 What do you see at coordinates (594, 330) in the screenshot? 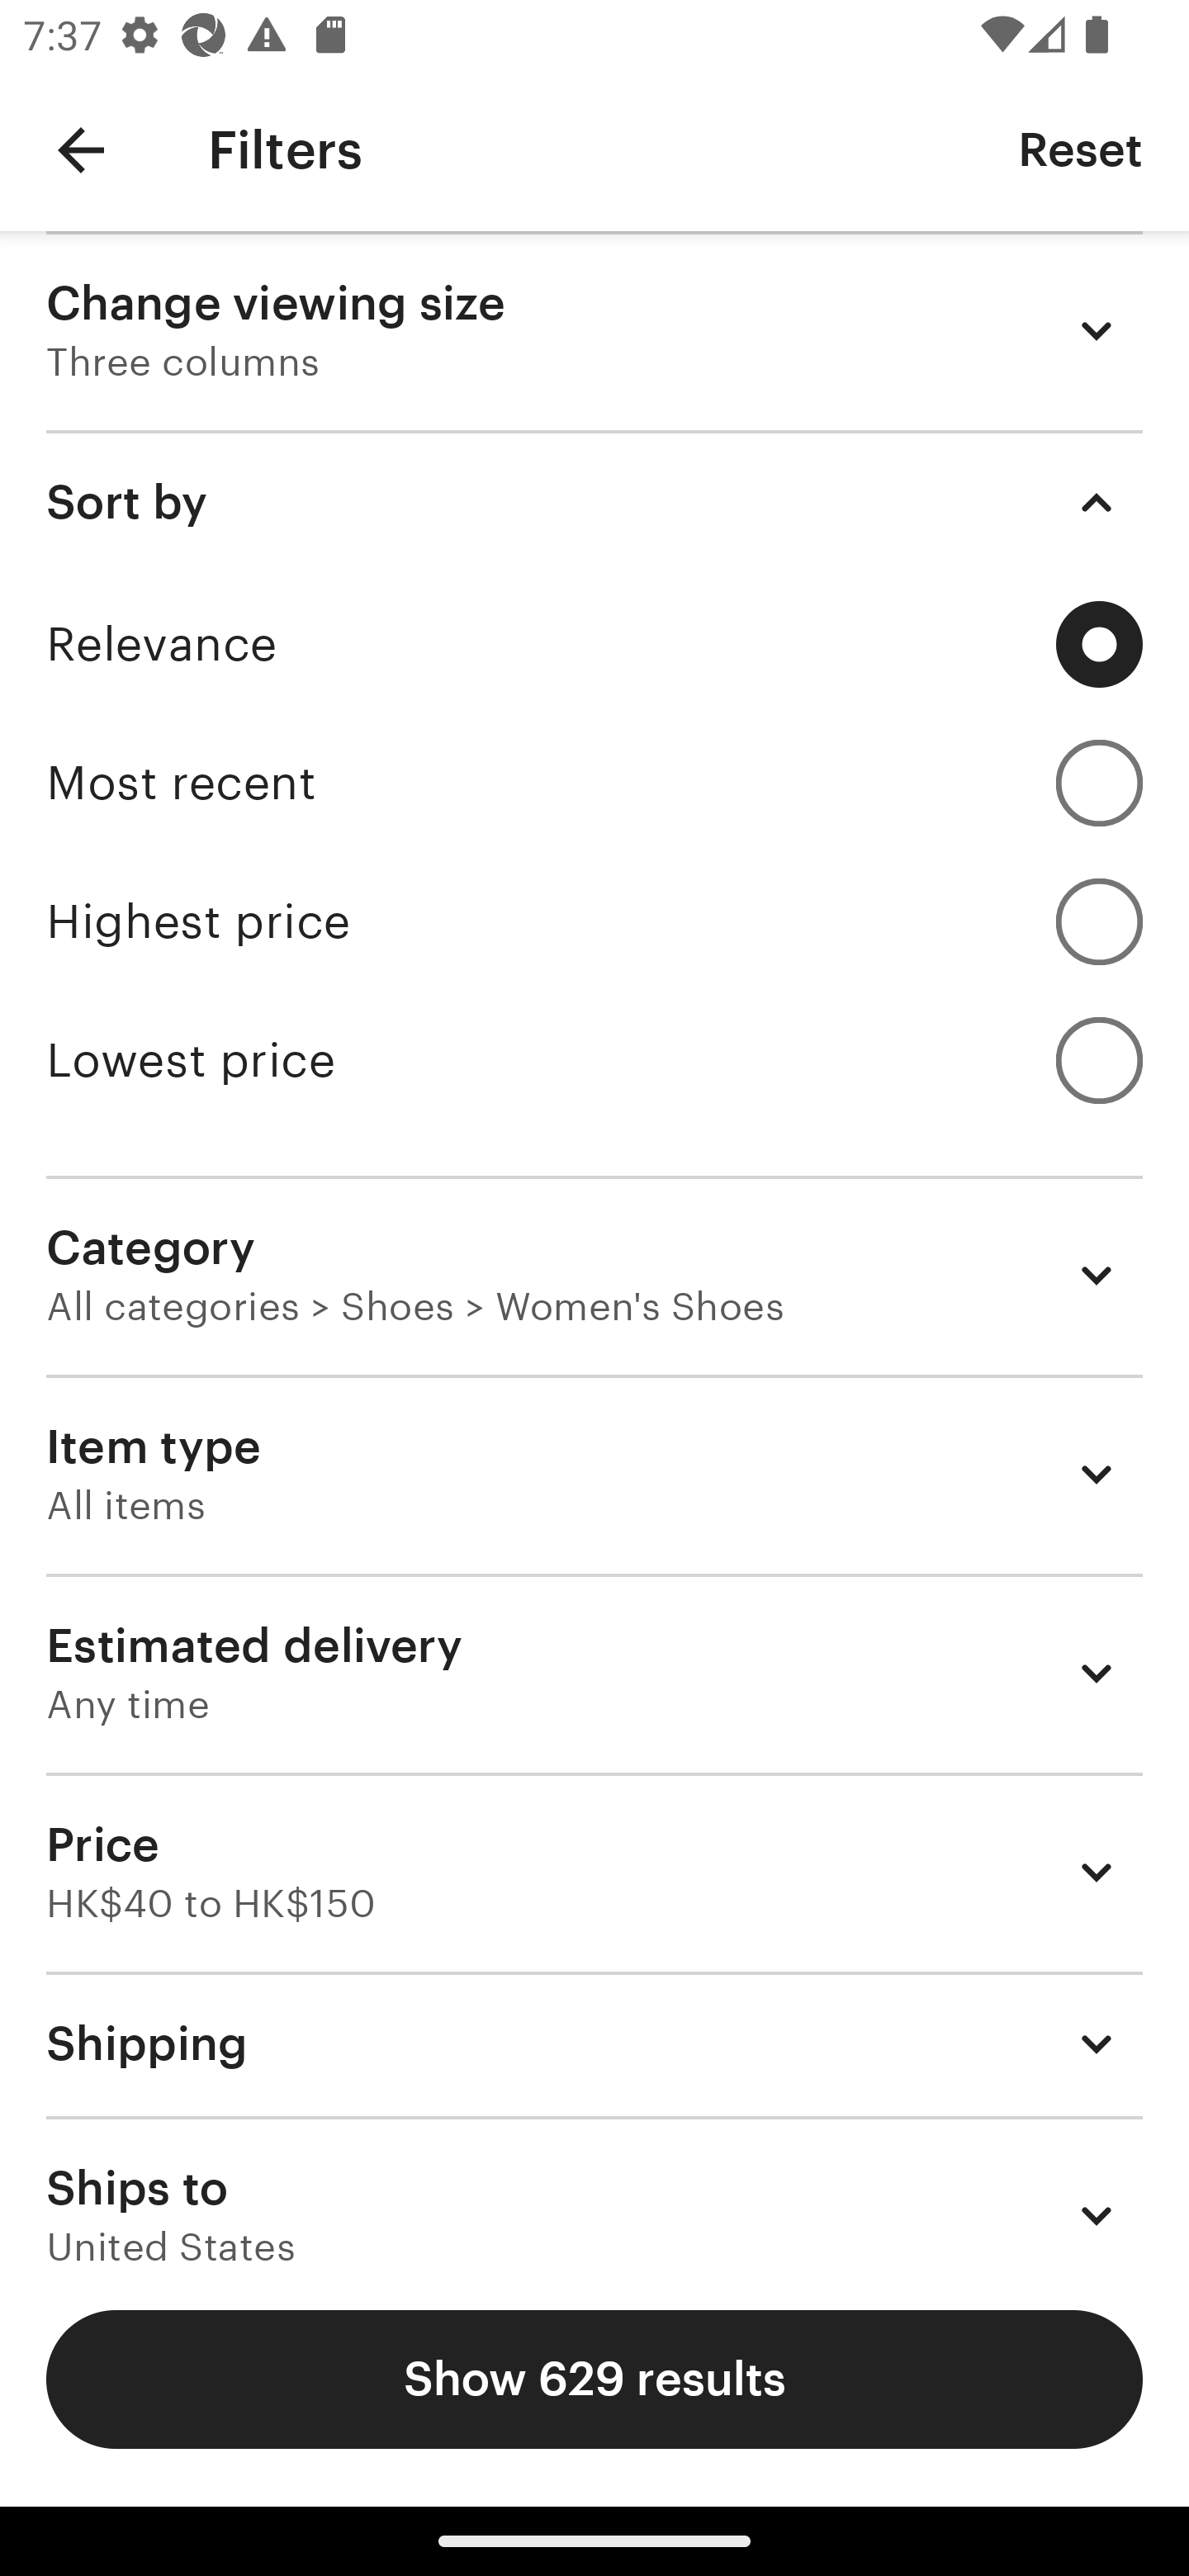
I see `Change viewing size Three columns` at bounding box center [594, 330].